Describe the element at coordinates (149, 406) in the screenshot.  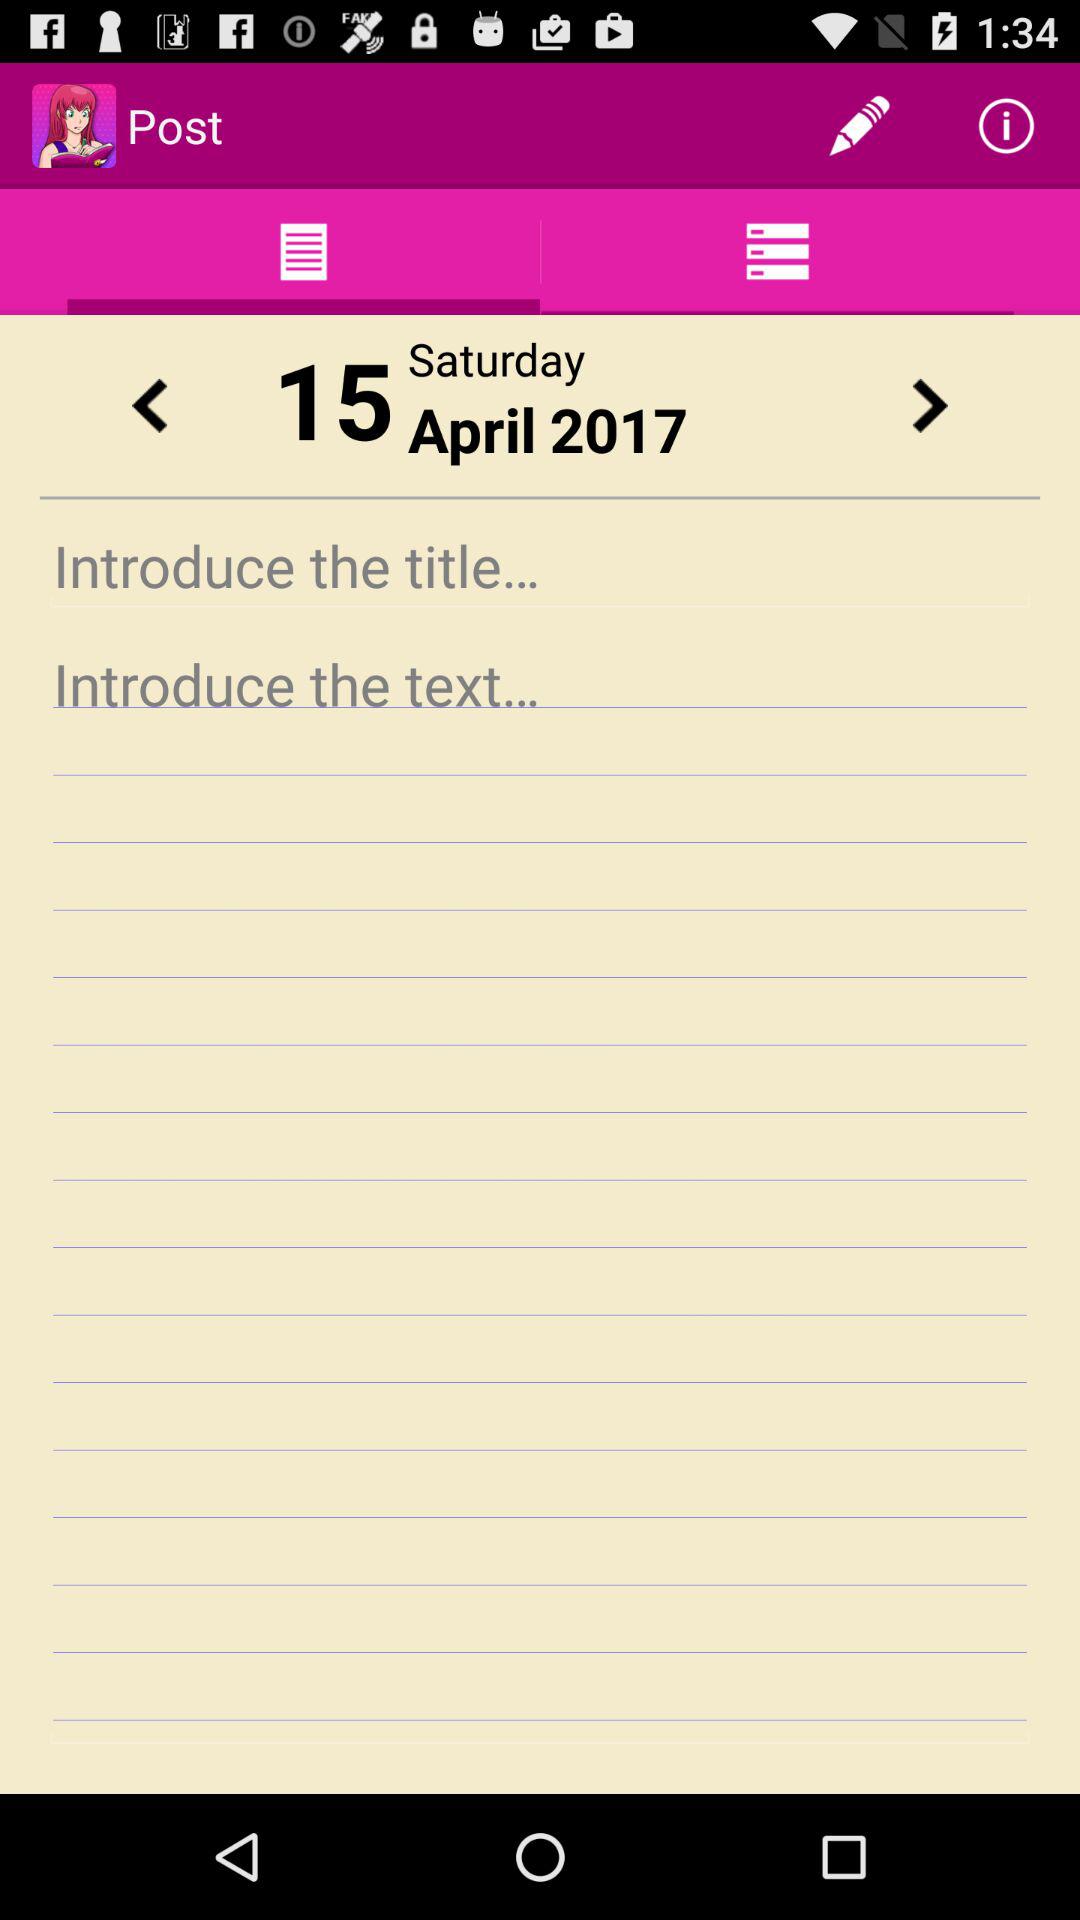
I see `go to previous day` at that location.